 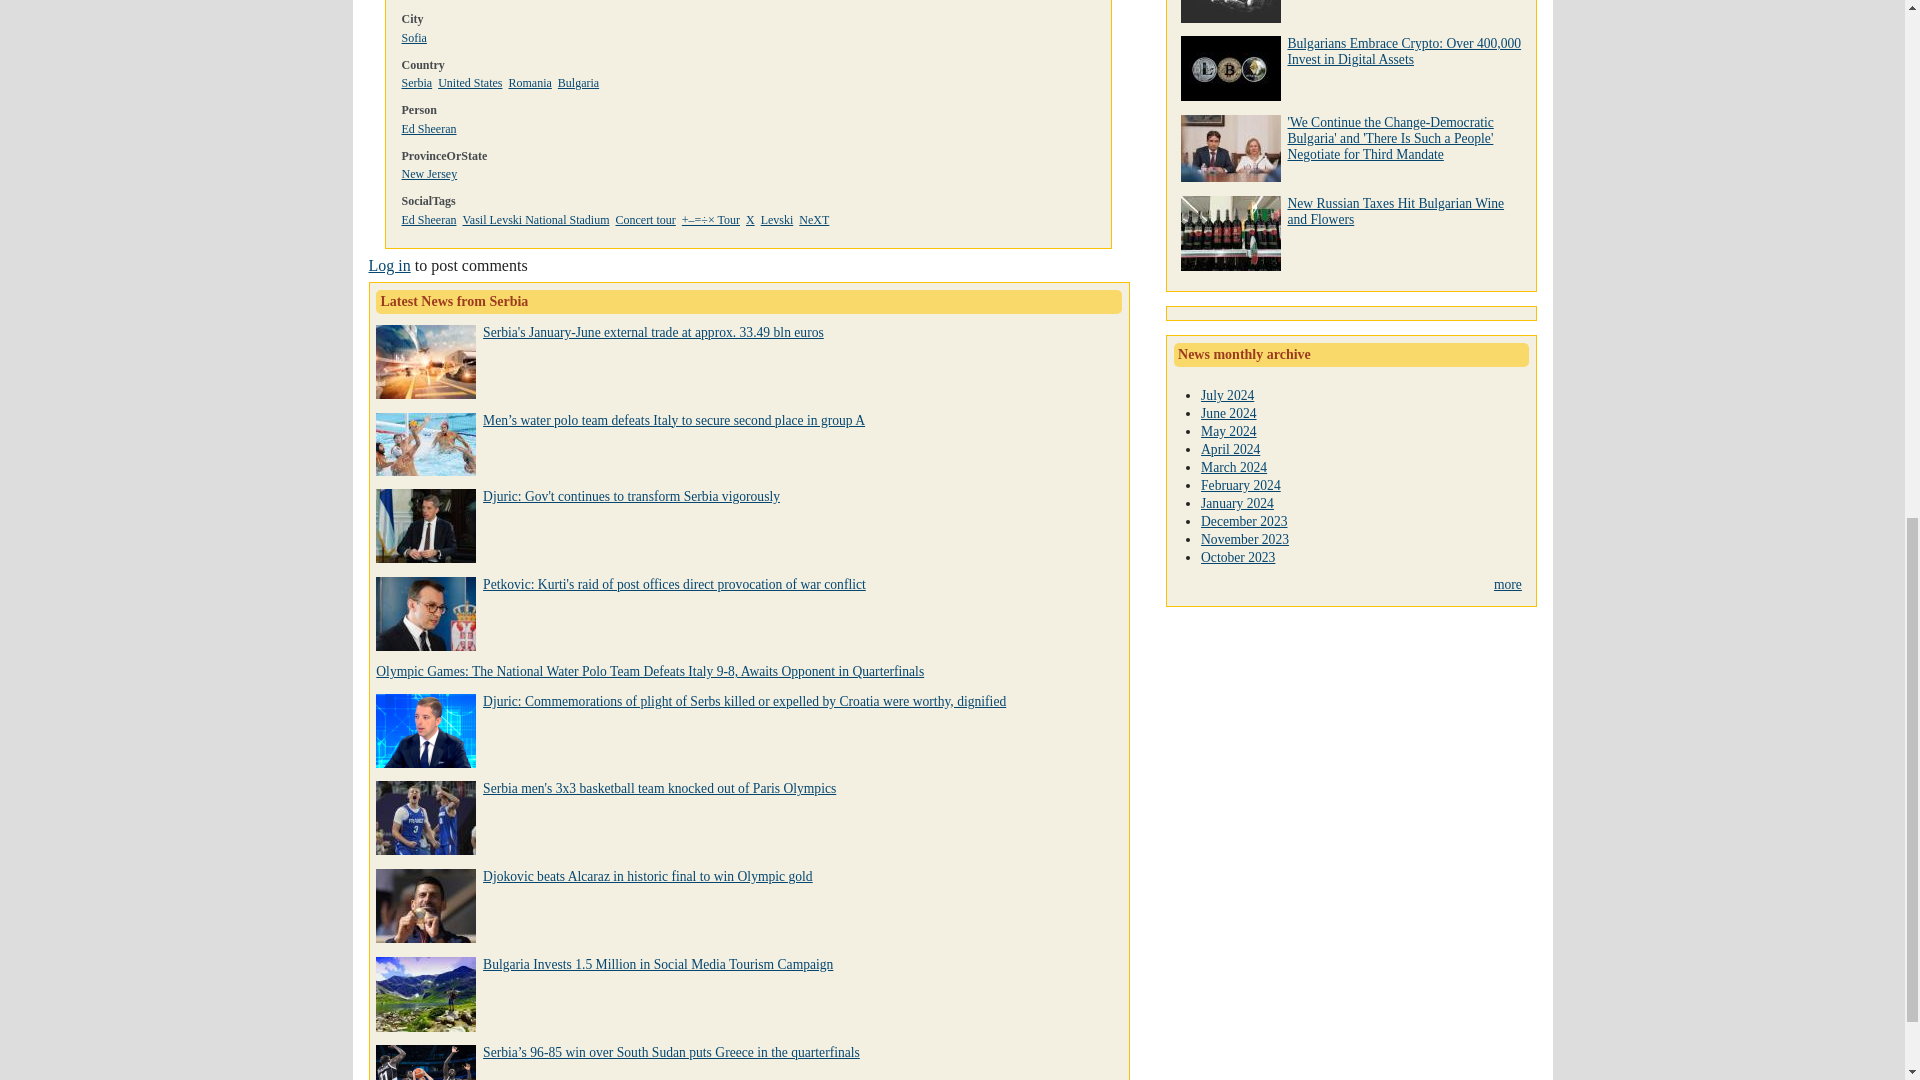 What do you see at coordinates (428, 129) in the screenshot?
I see `Ed Sheeran` at bounding box center [428, 129].